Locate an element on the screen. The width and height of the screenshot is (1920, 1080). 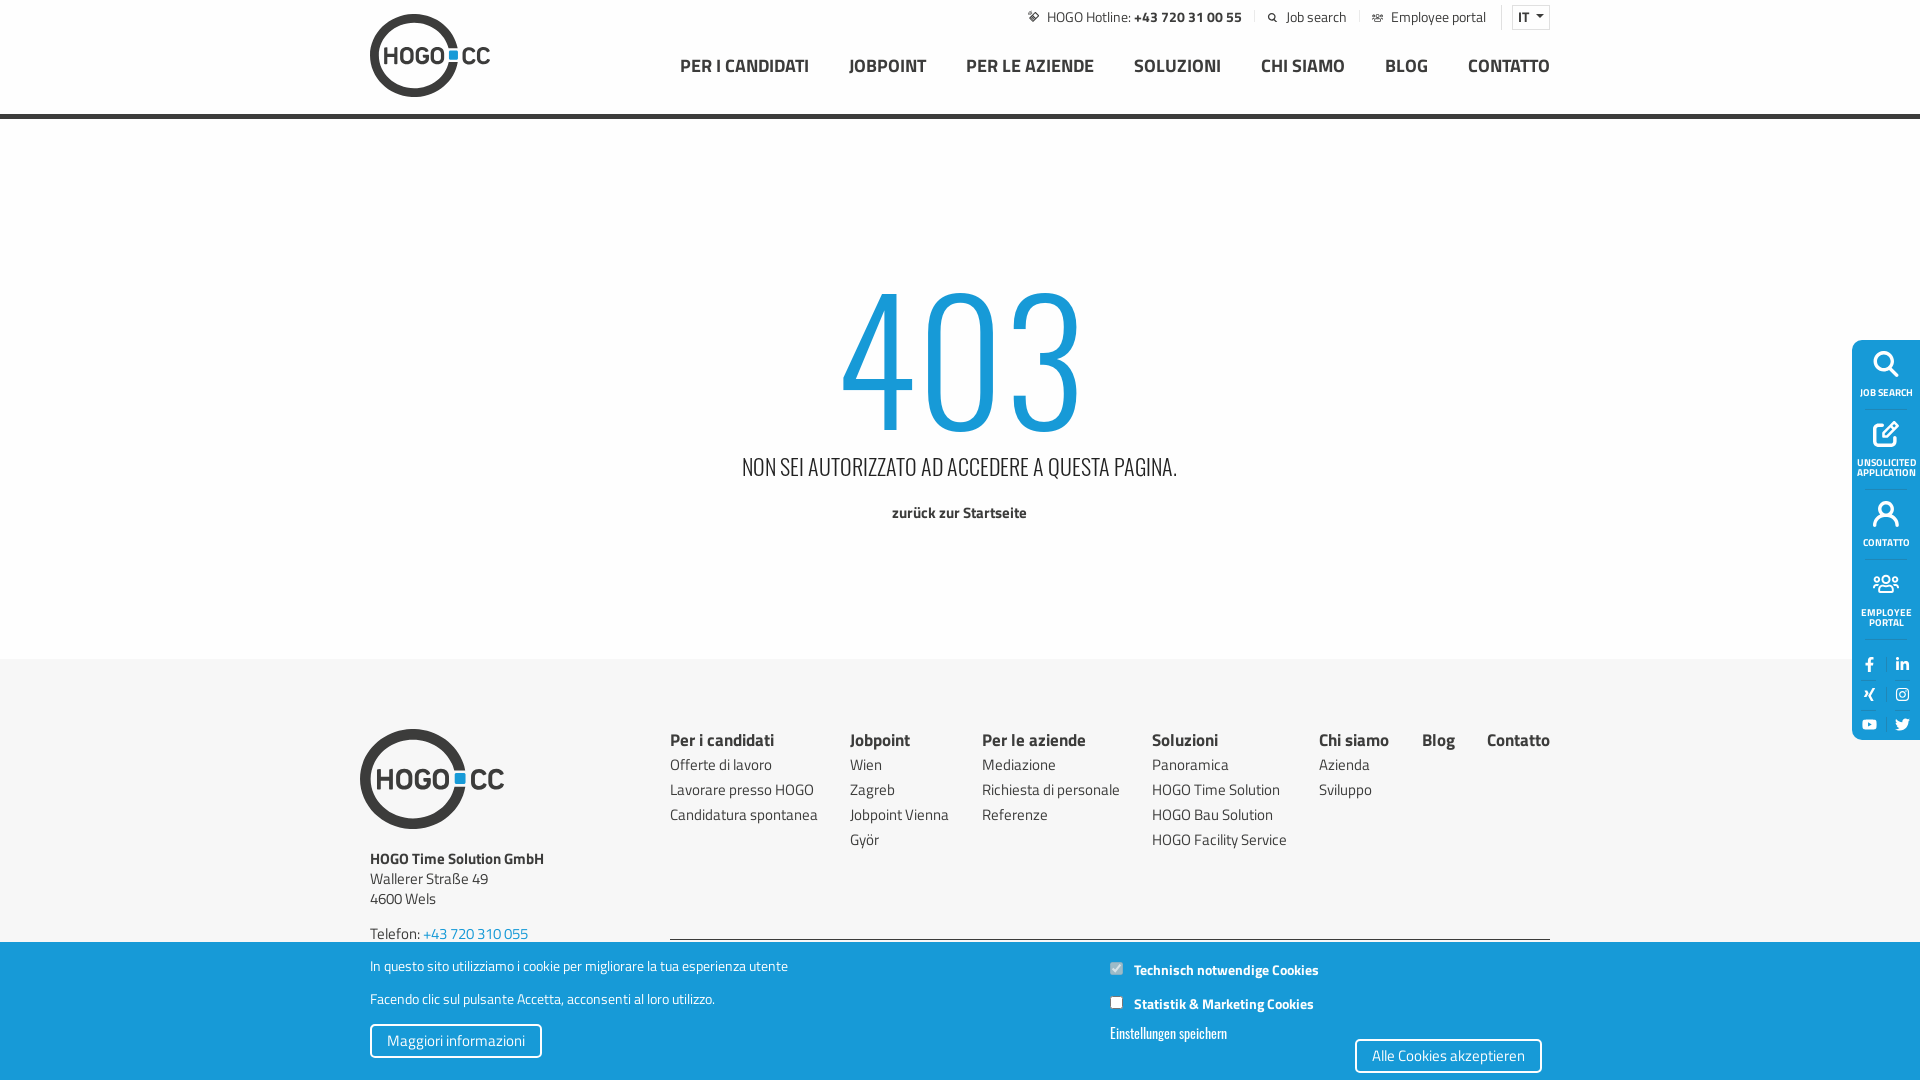
Twitter is located at coordinates (1902, 724).